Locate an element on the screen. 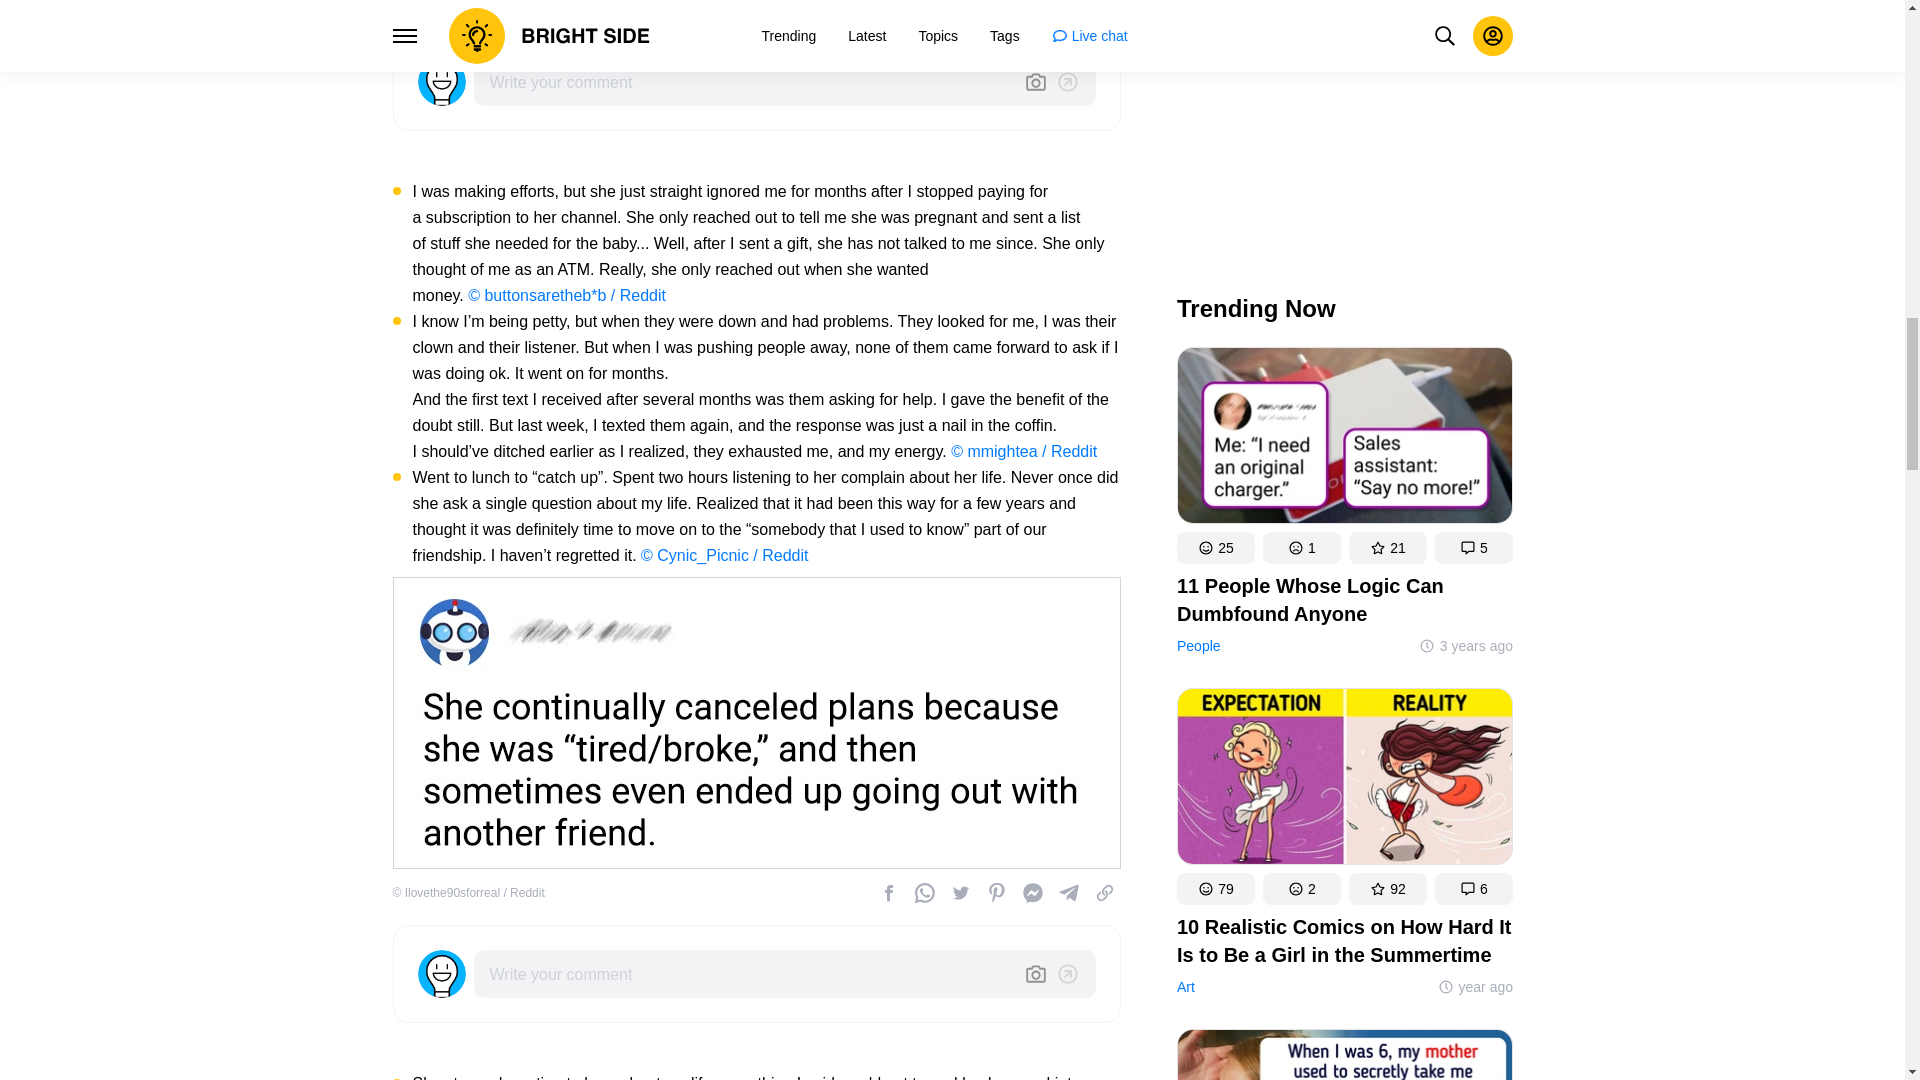 The width and height of the screenshot is (1920, 1080). Share on Facebook is located at coordinates (1032, 8).